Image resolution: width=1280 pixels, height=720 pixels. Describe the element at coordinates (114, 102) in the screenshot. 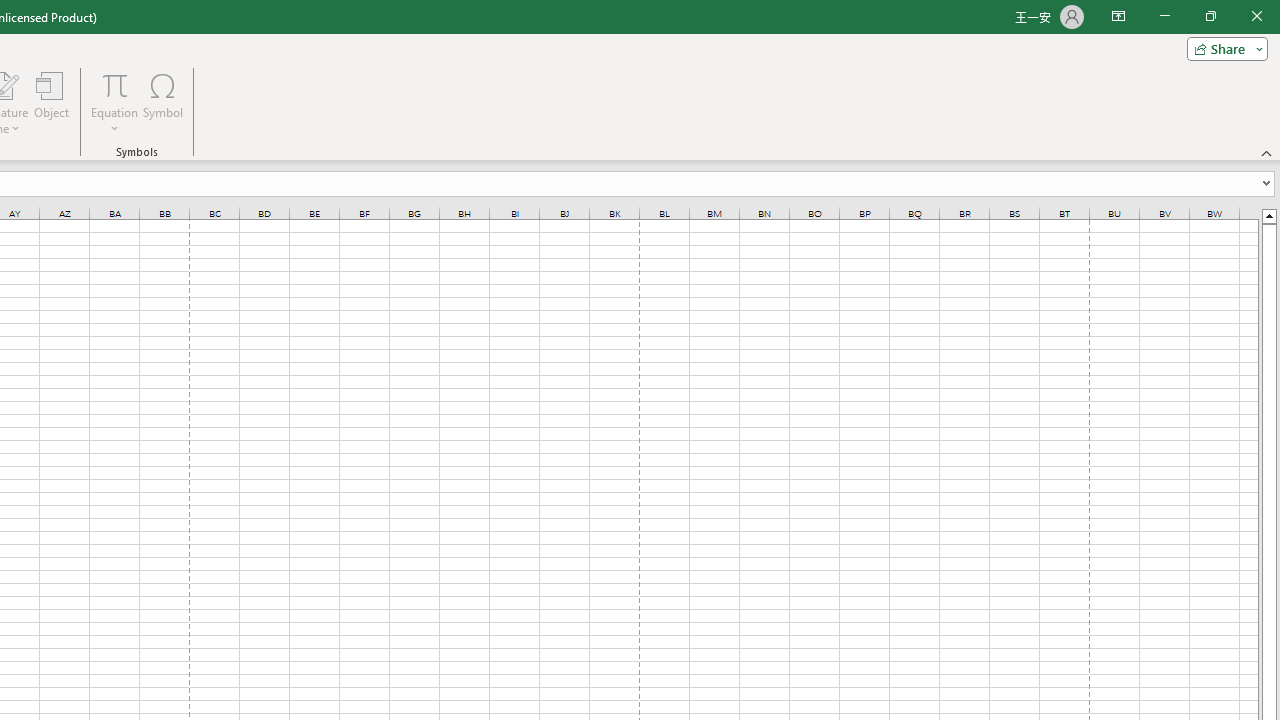

I see `Equation` at that location.